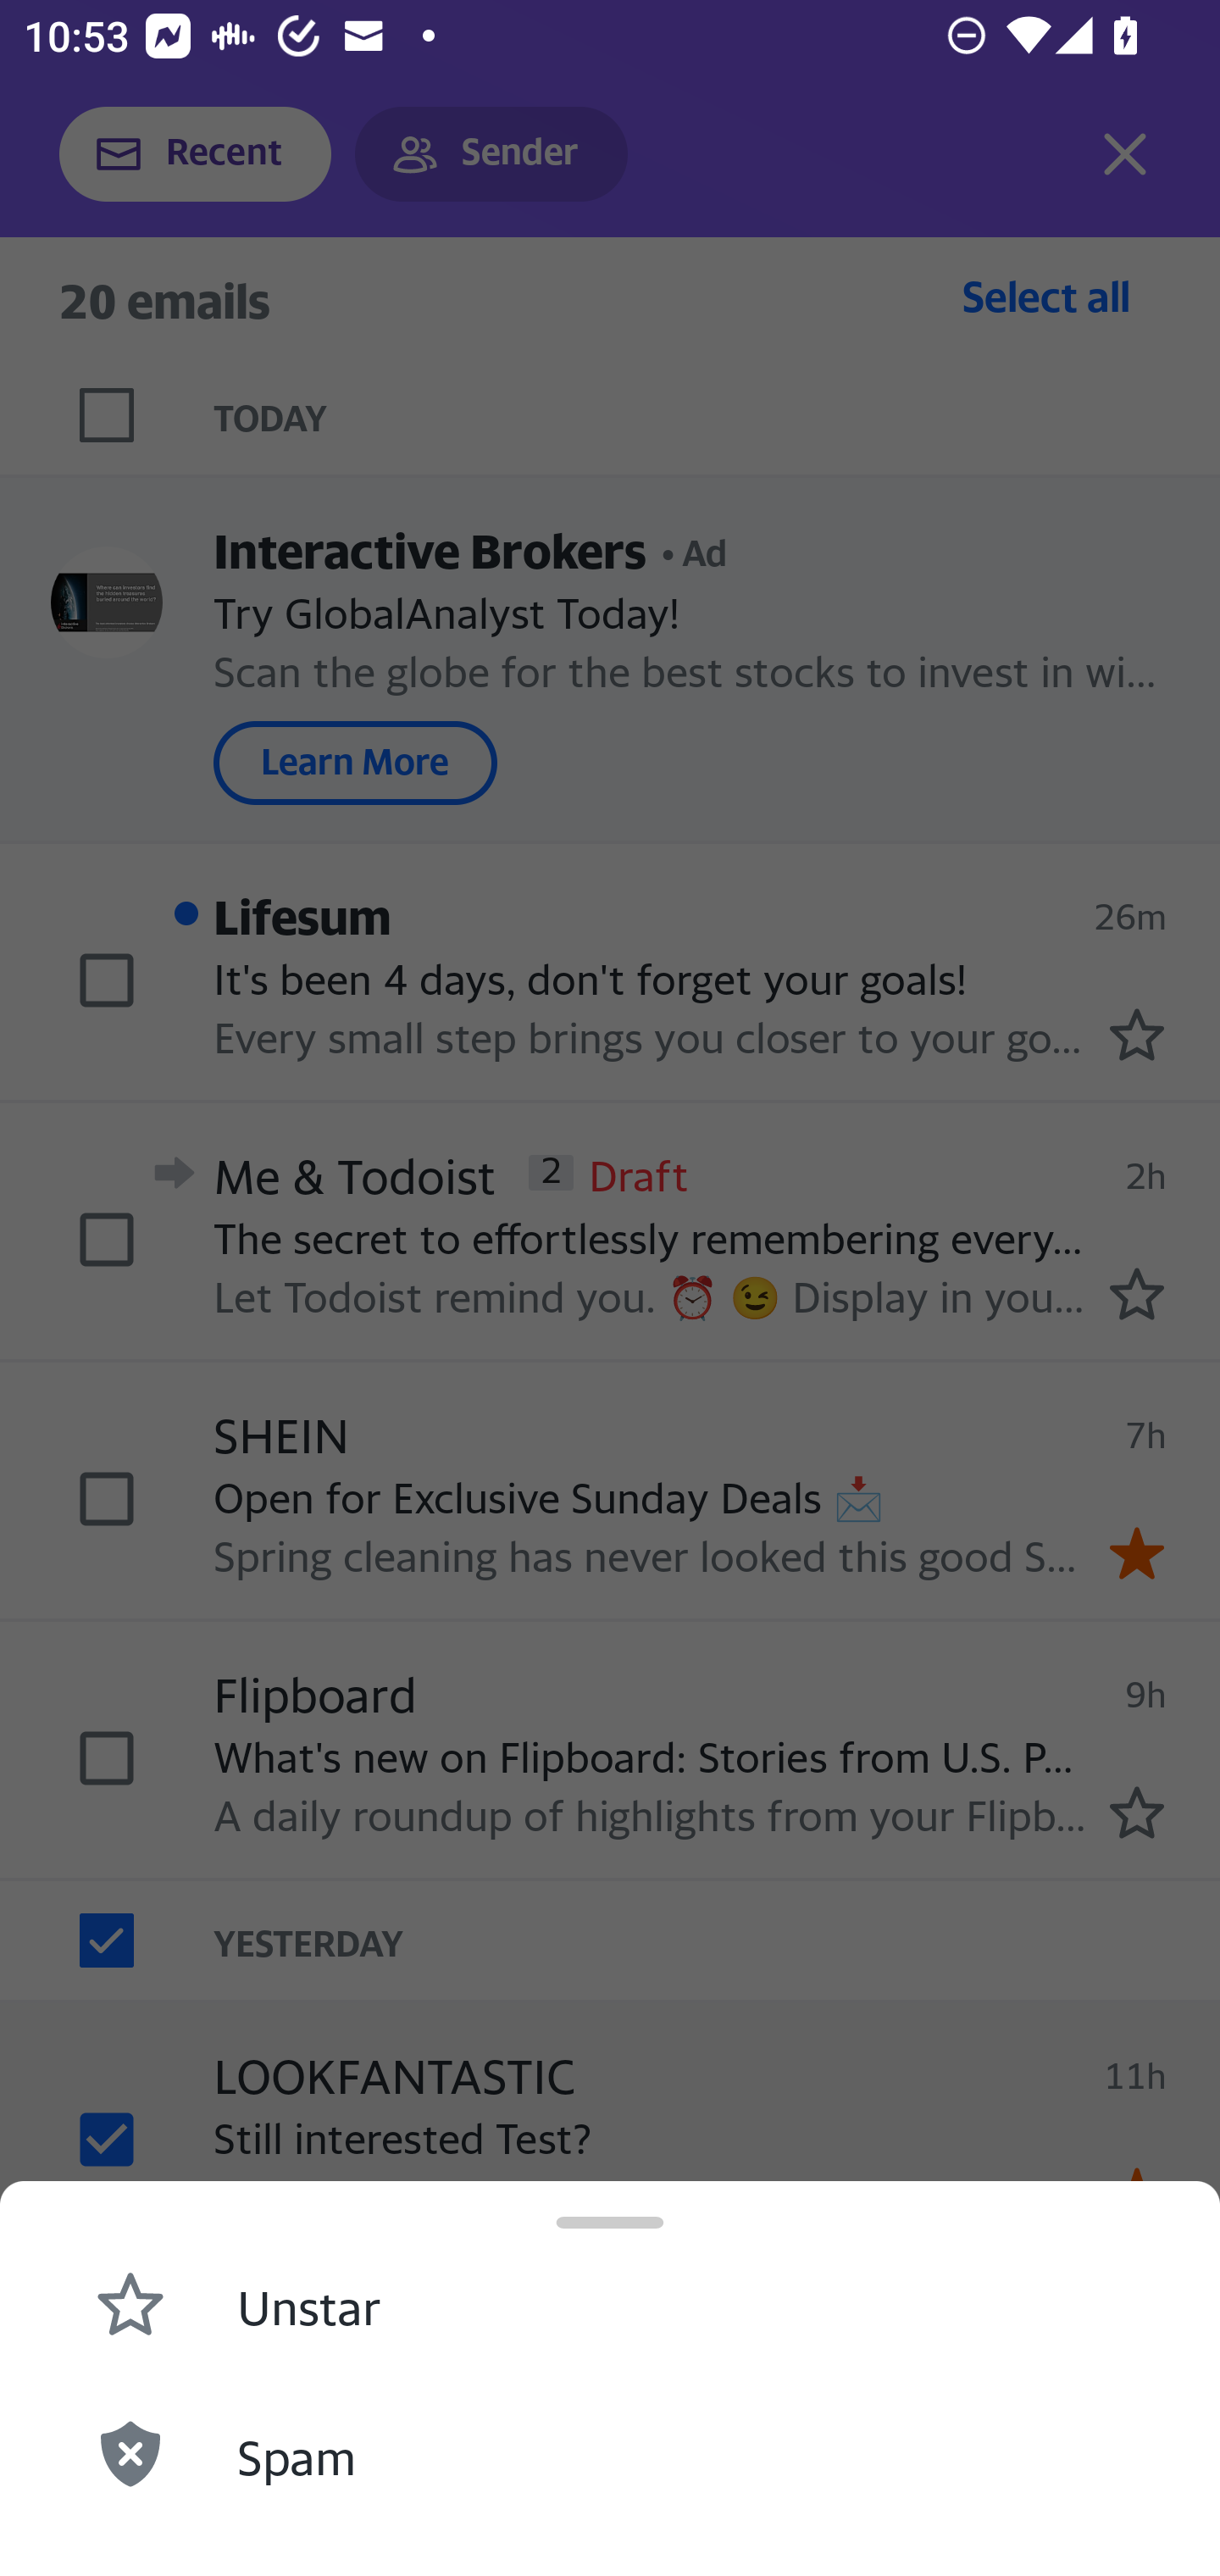 The image size is (1220, 2576). What do you see at coordinates (610, 2302) in the screenshot?
I see `Unstar` at bounding box center [610, 2302].